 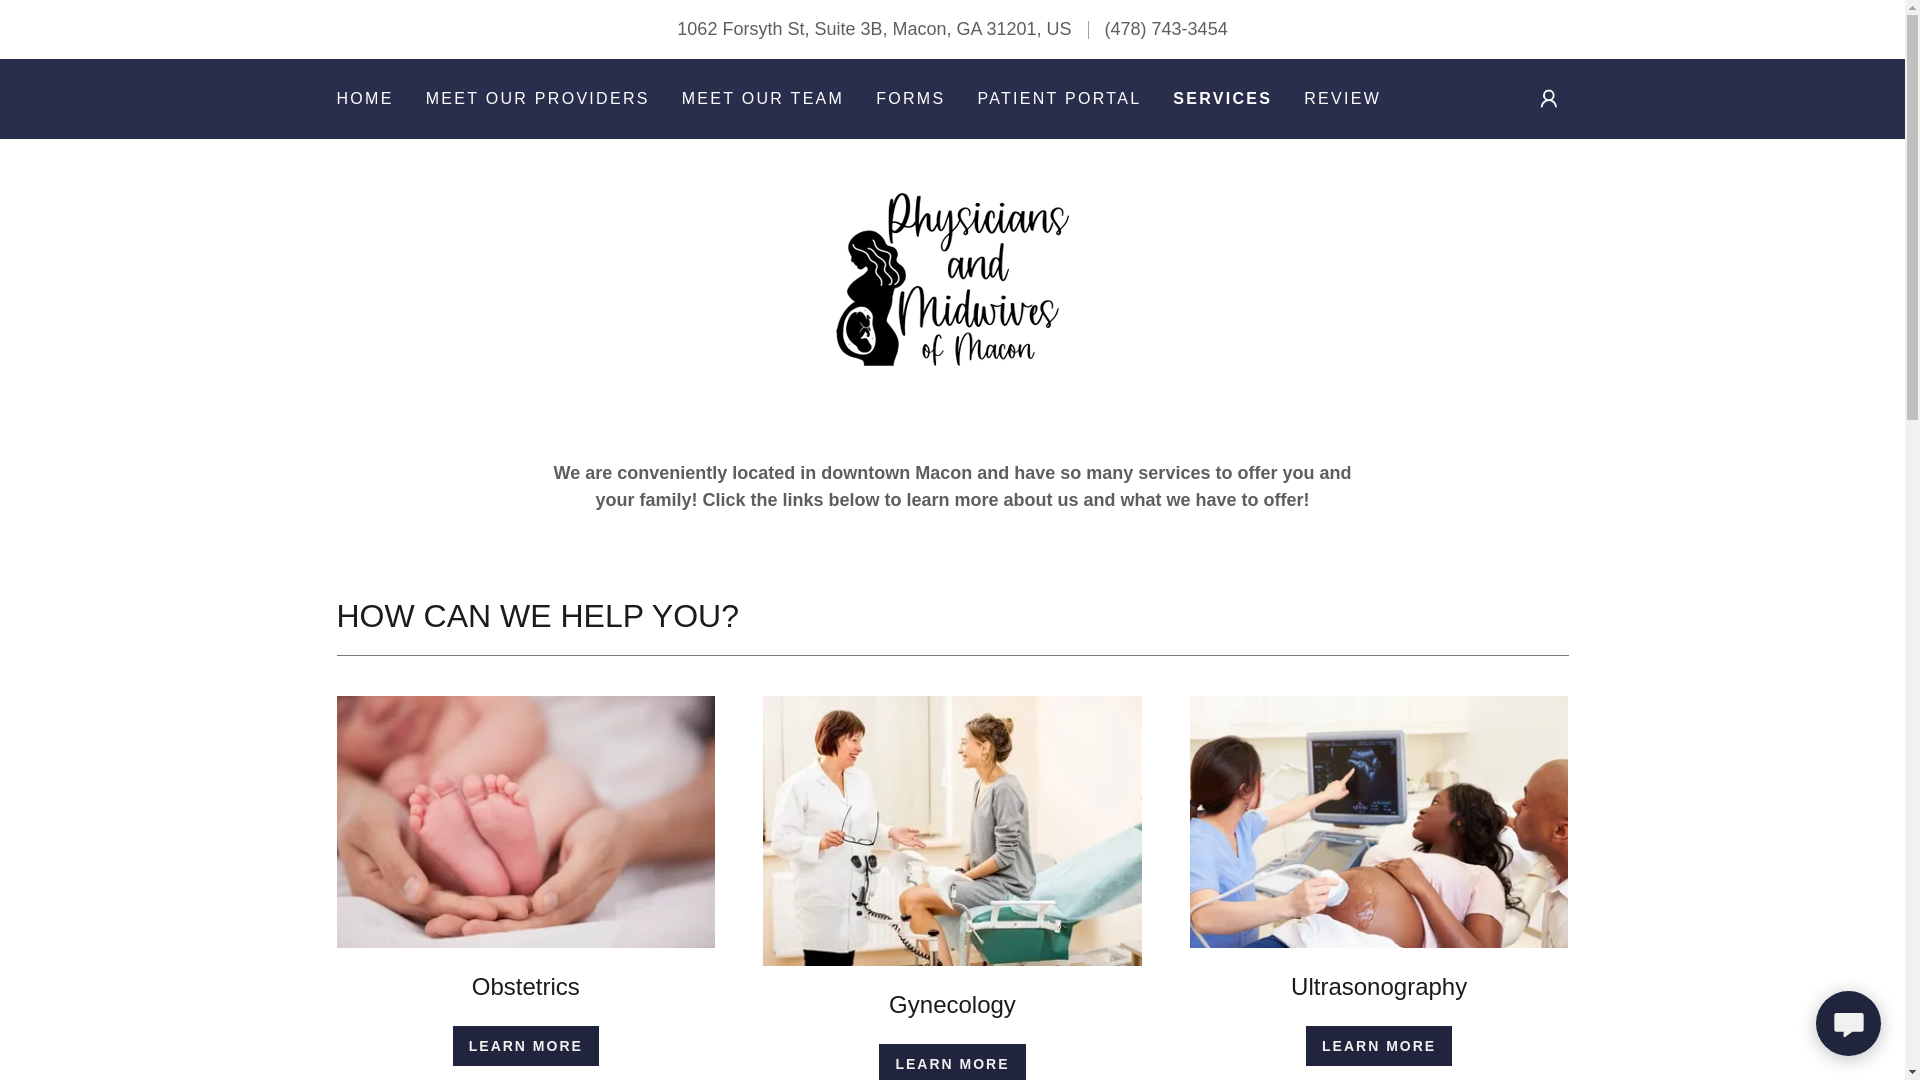 I want to click on LEARN MORE, so click(x=952, y=1062).